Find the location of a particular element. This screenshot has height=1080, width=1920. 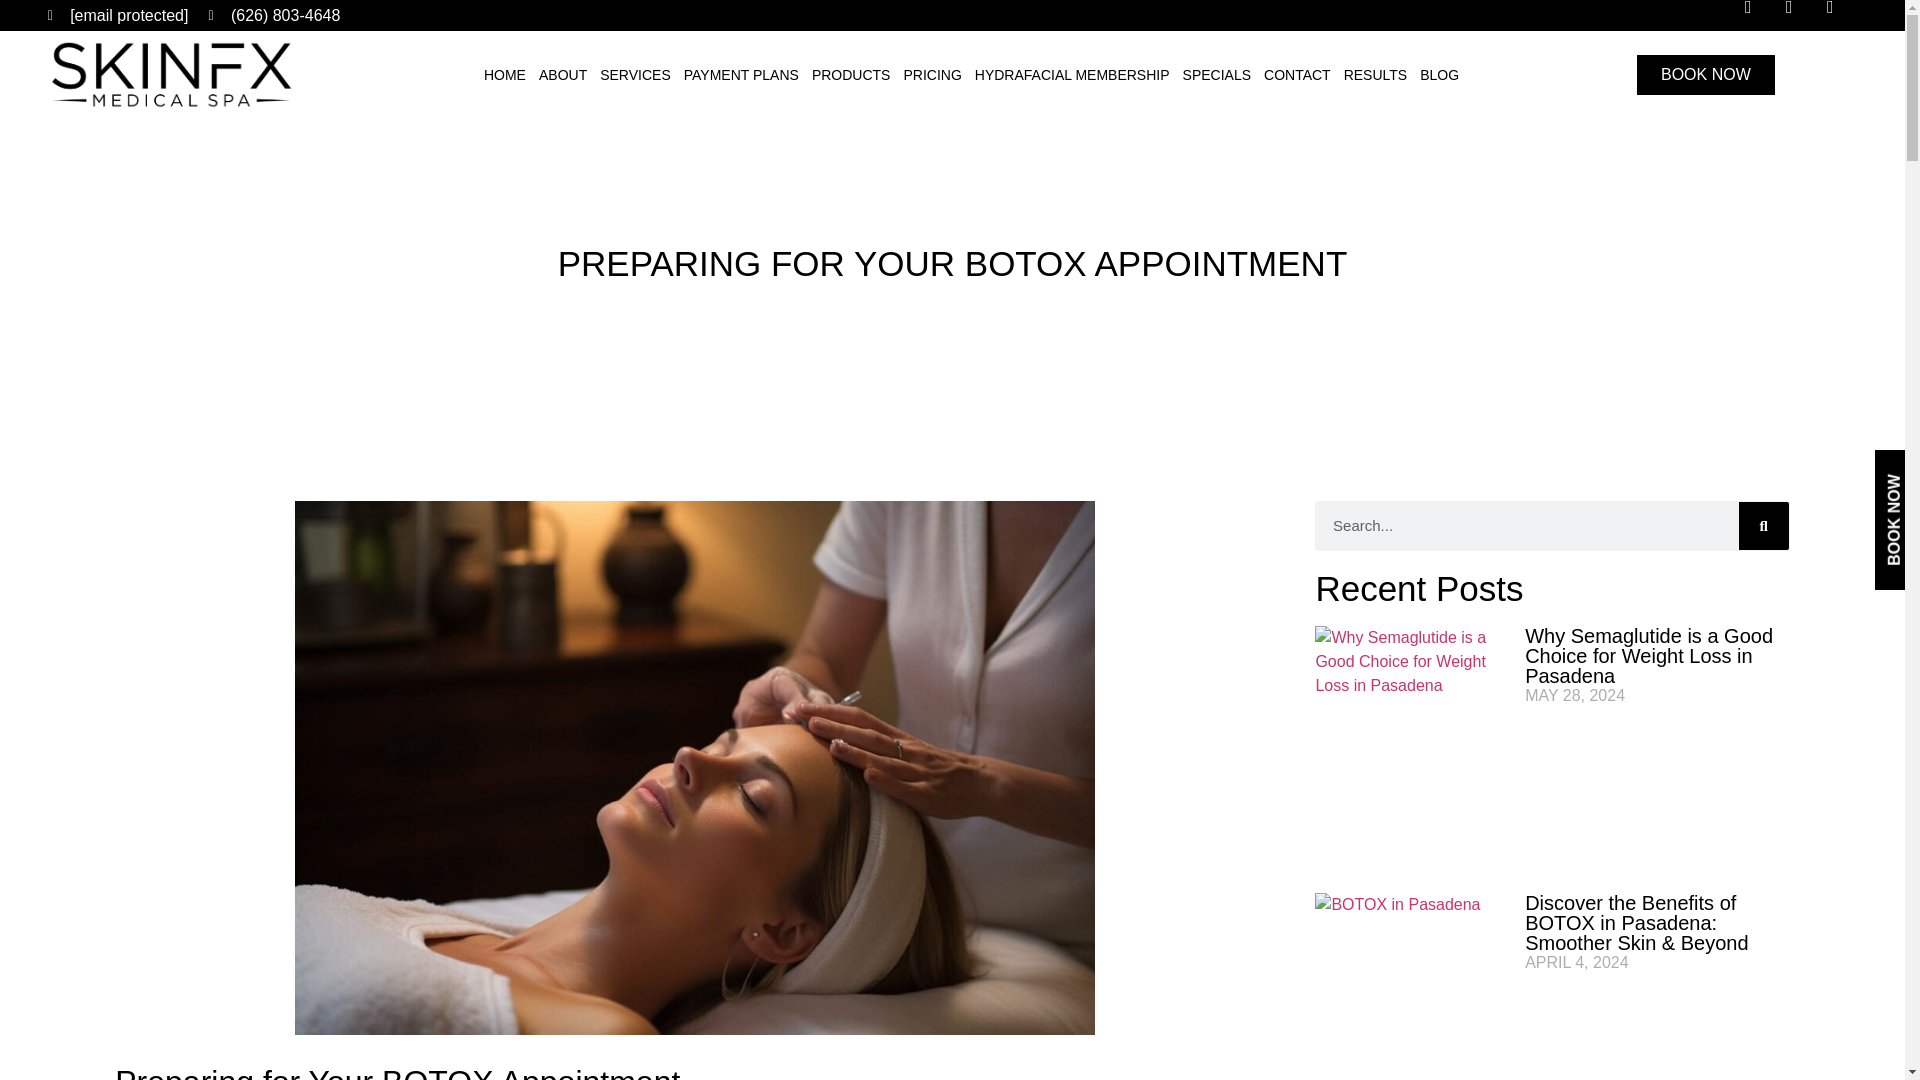

PAYMENT PLANS is located at coordinates (742, 75).